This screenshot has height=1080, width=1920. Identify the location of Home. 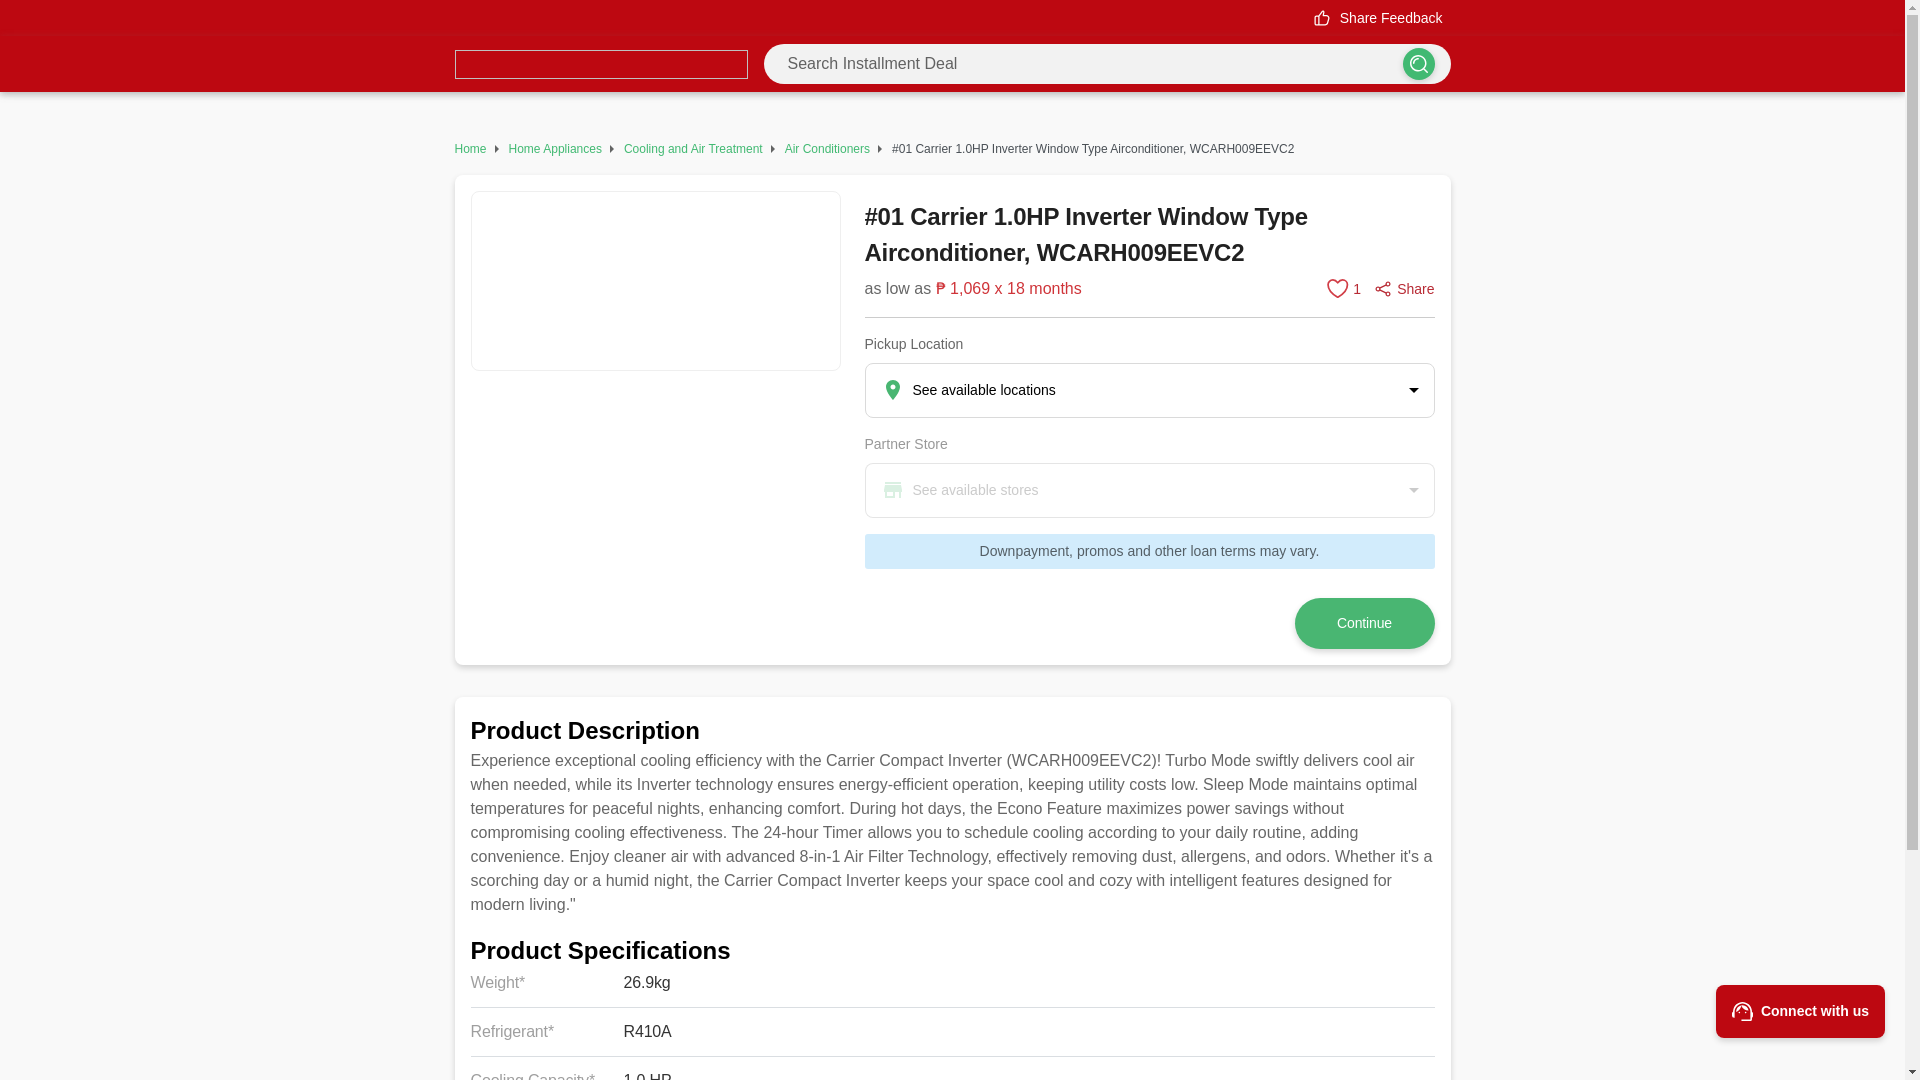
(469, 148).